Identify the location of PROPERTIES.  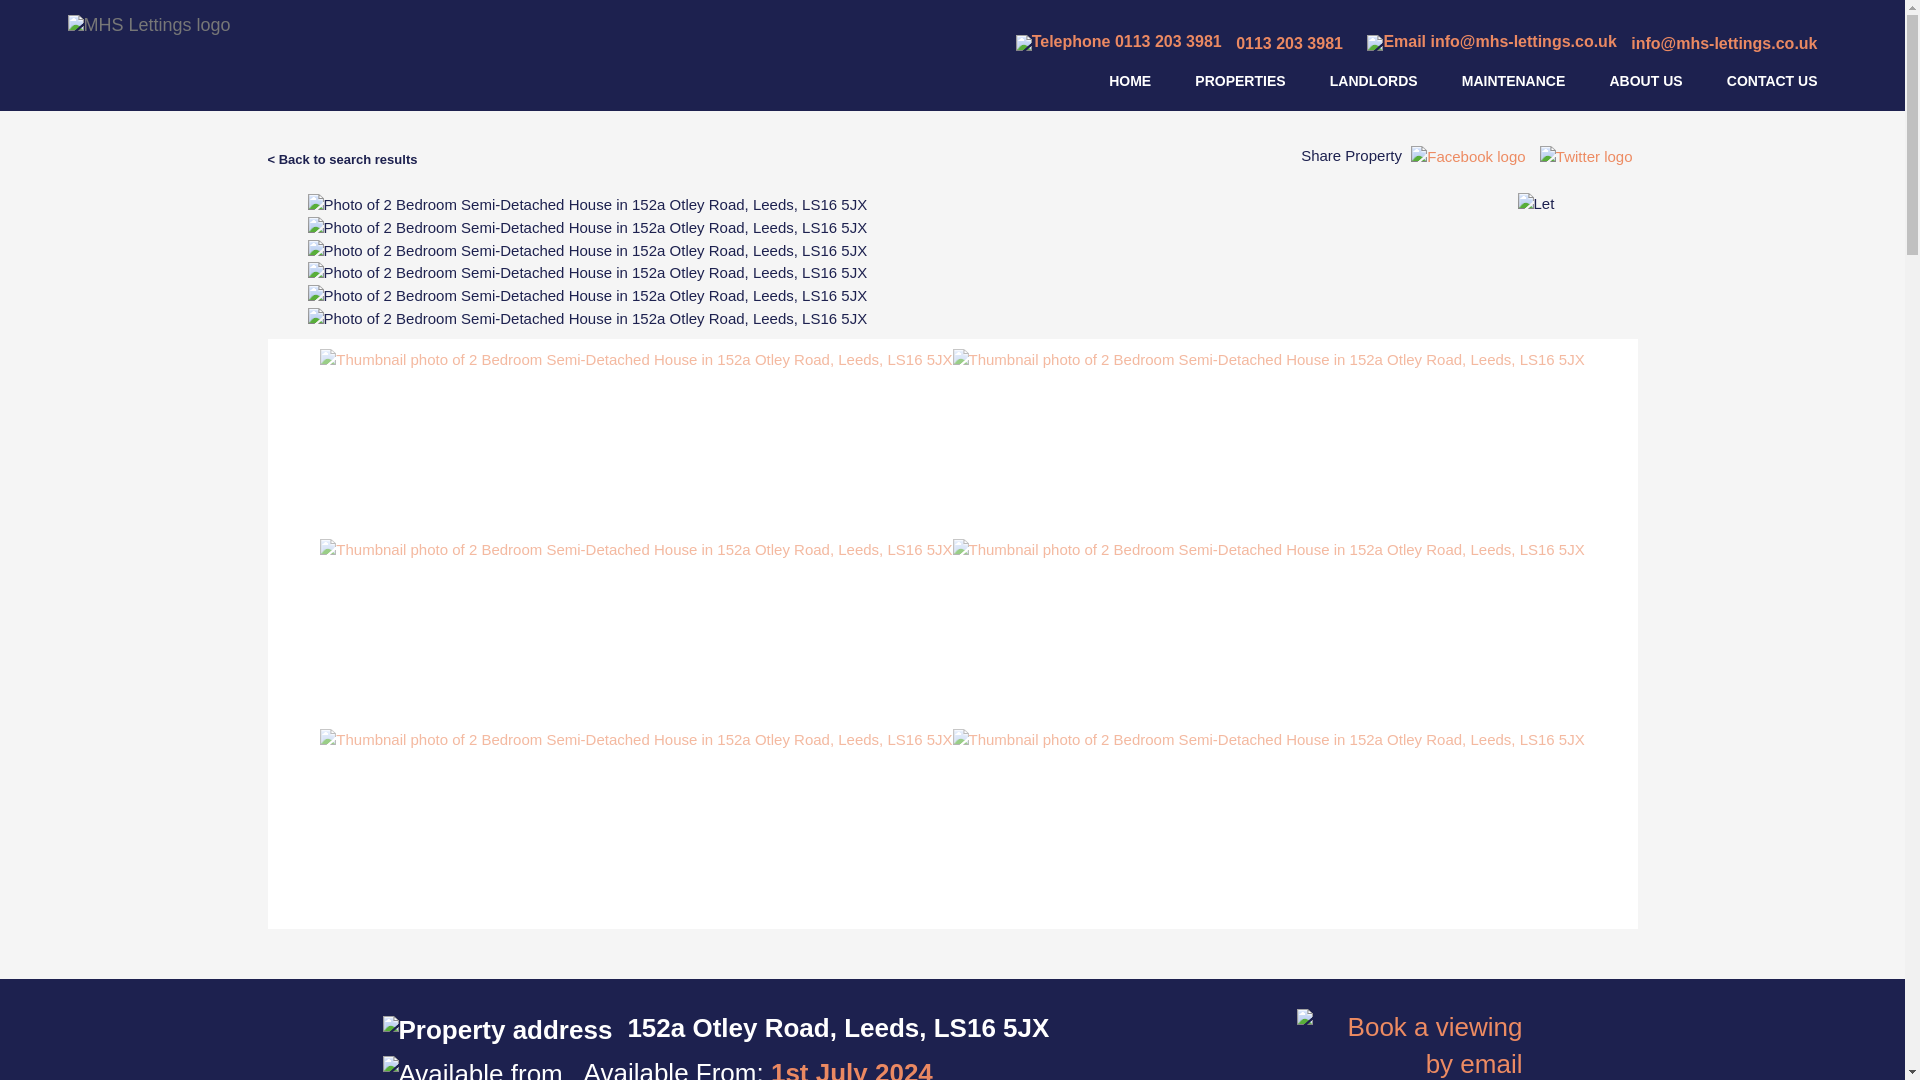
(1240, 80).